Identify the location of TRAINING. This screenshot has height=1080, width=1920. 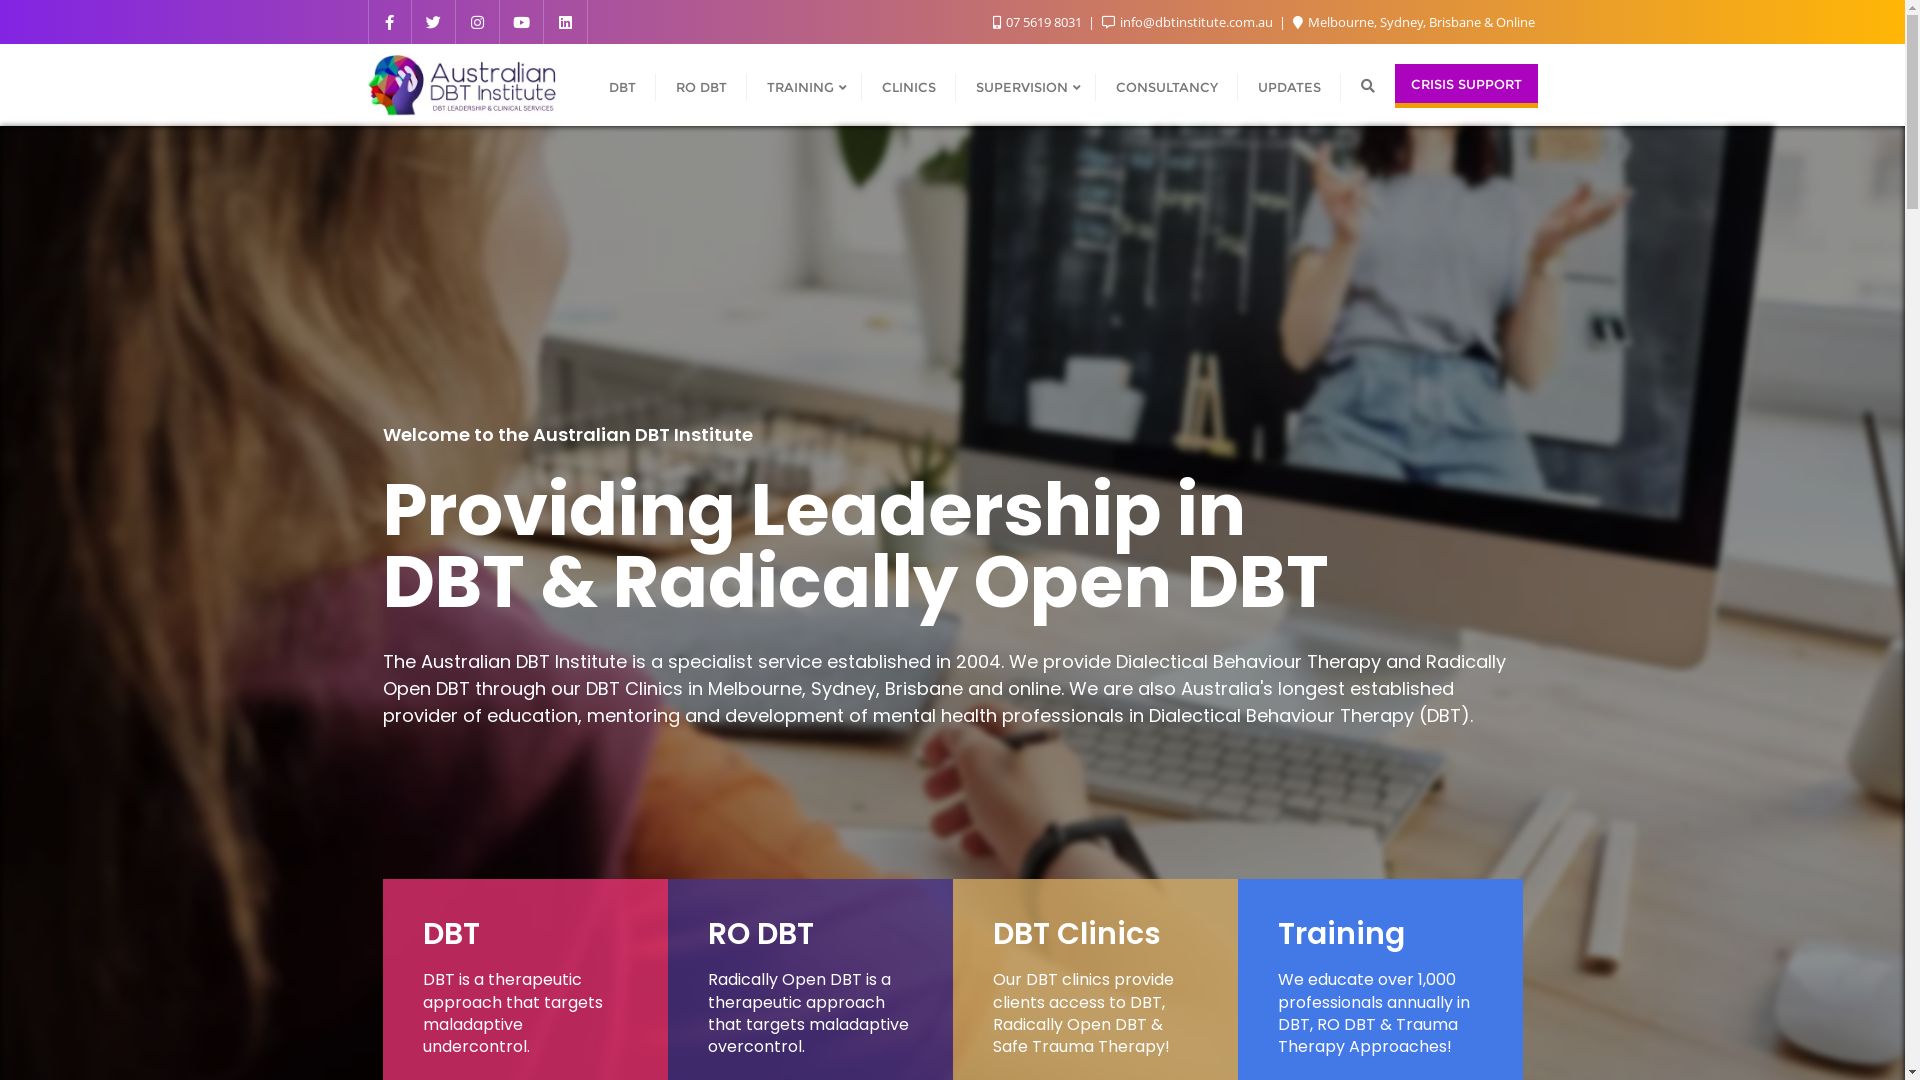
(804, 86).